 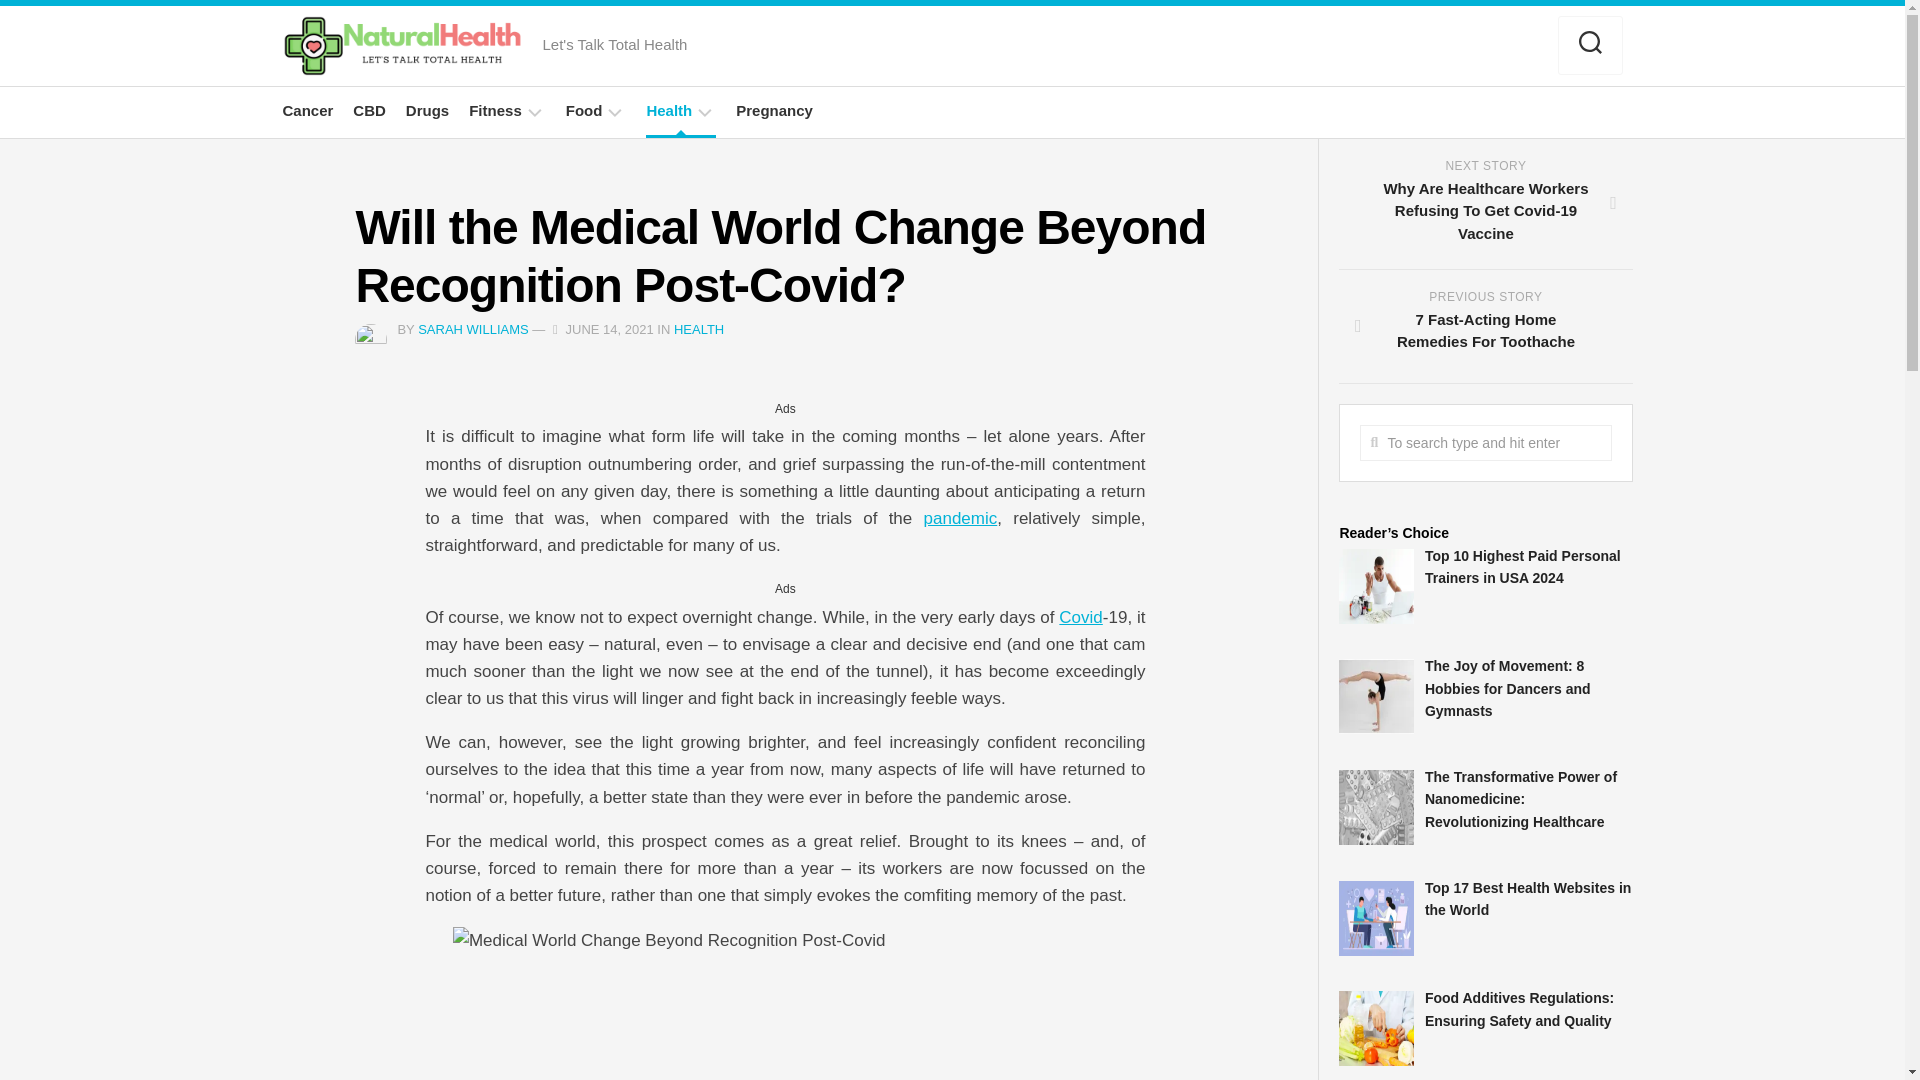 What do you see at coordinates (785, 1003) in the screenshot?
I see `Medical World Change Beyond Recognition Post-Covid` at bounding box center [785, 1003].